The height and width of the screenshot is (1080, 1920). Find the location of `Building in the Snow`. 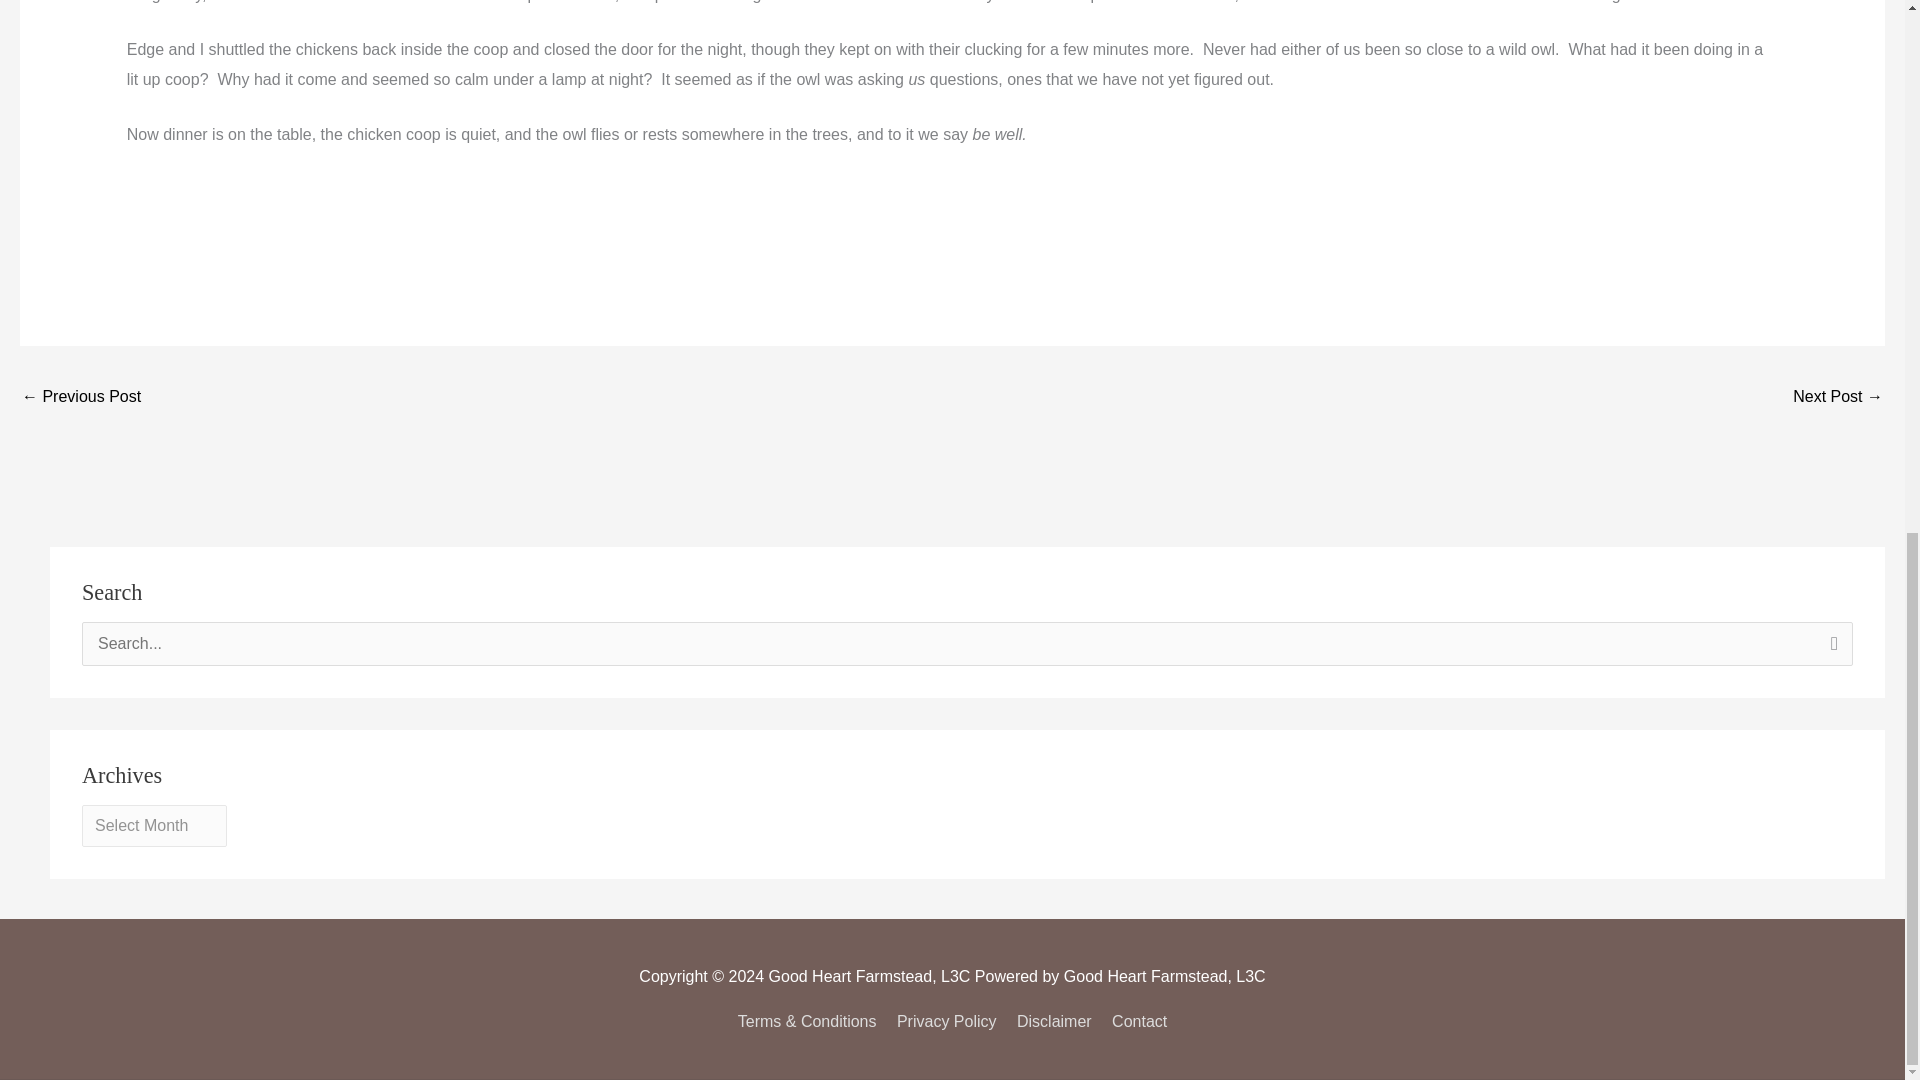

Building in the Snow is located at coordinates (80, 398).